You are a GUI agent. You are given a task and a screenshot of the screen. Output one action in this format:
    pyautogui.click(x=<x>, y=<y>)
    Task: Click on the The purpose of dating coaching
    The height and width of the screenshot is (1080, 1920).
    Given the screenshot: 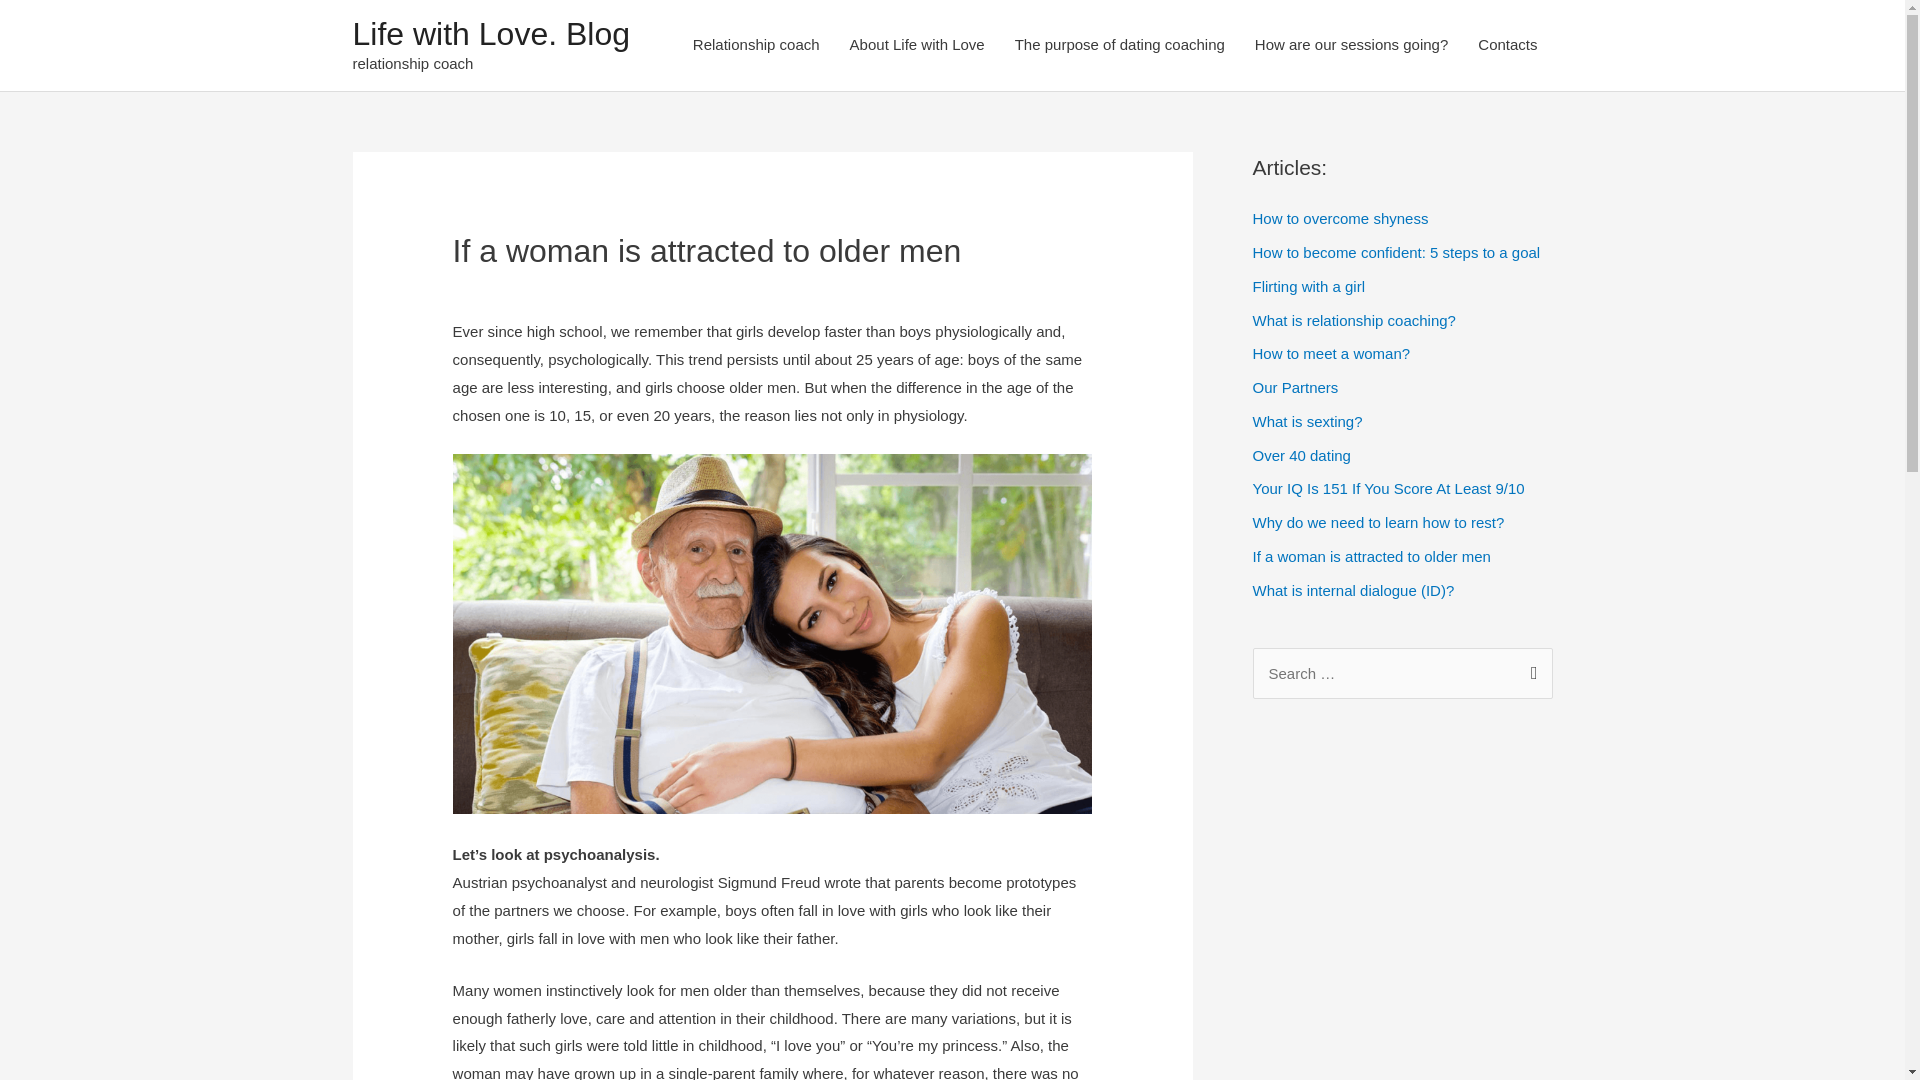 What is the action you would take?
    pyautogui.click(x=1120, y=46)
    